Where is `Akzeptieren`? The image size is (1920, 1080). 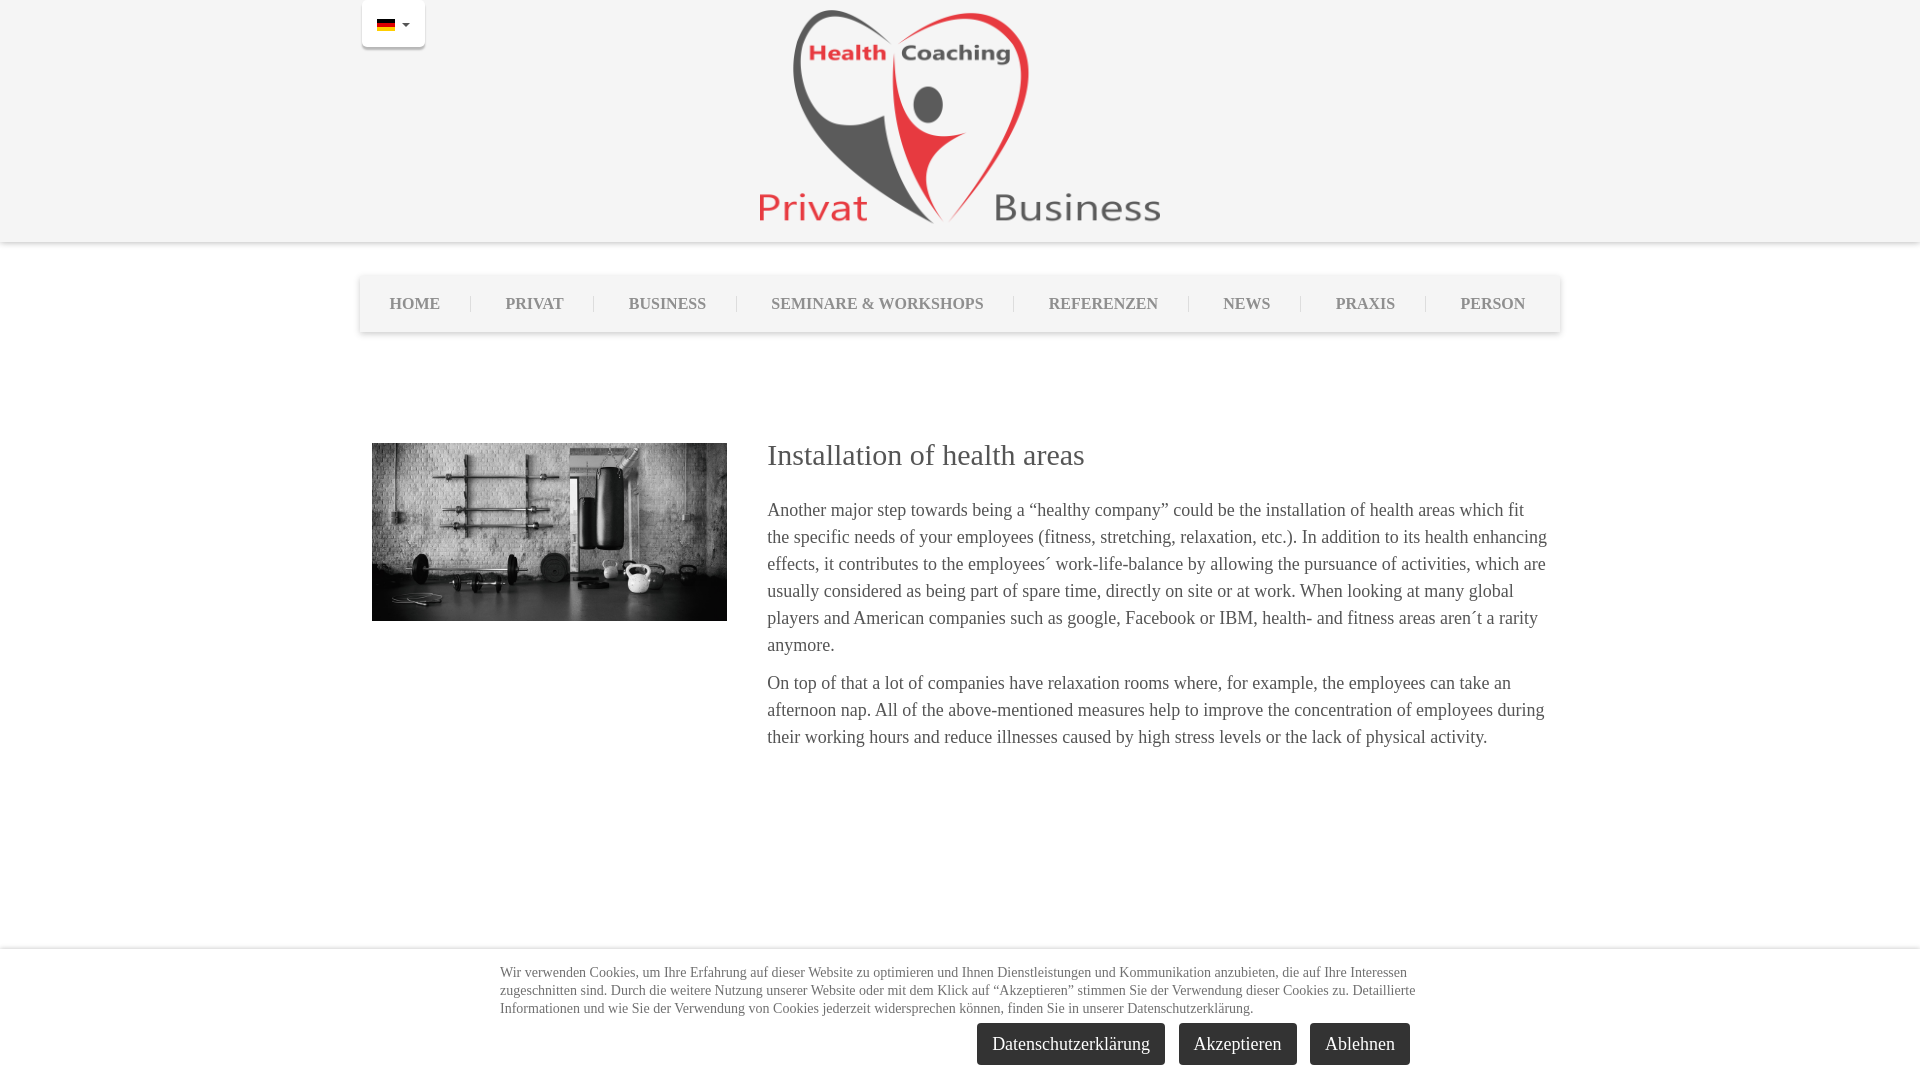 Akzeptieren is located at coordinates (1238, 1043).